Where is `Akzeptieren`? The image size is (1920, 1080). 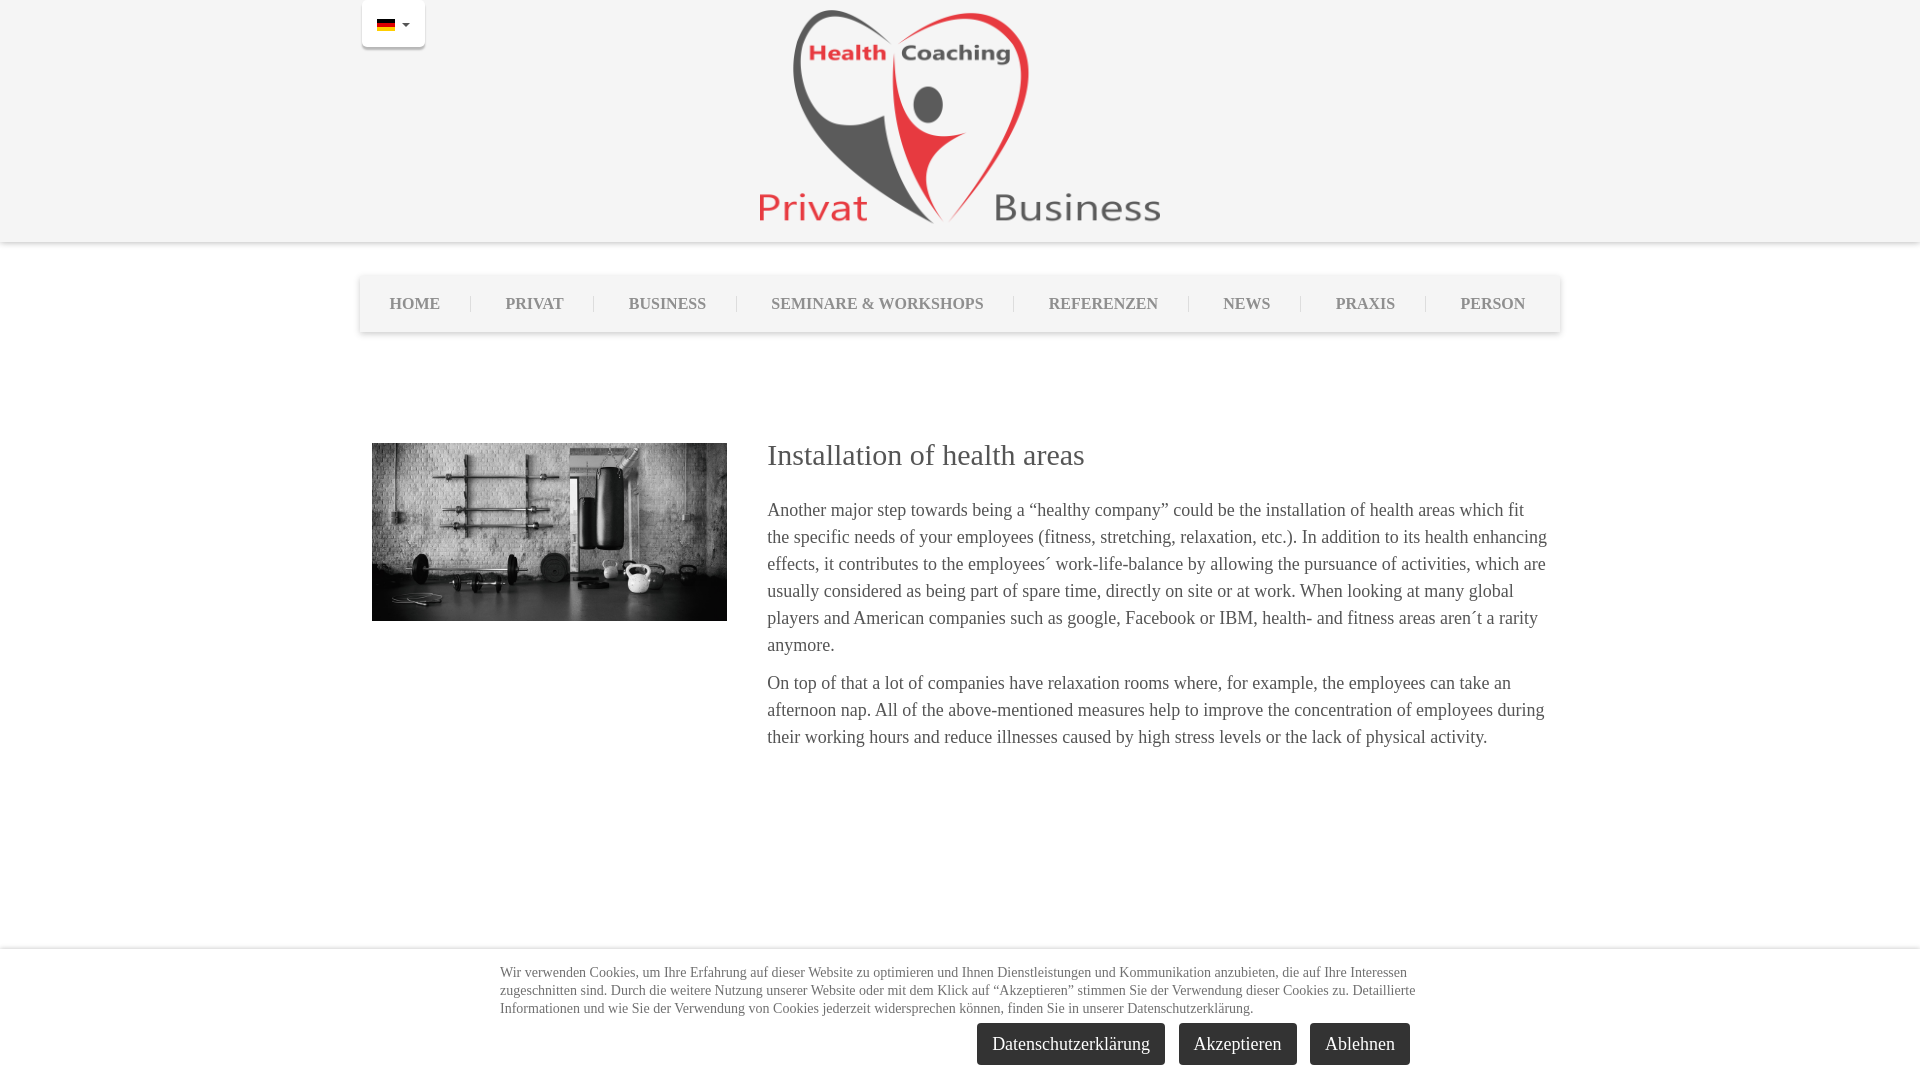 Akzeptieren is located at coordinates (1238, 1043).